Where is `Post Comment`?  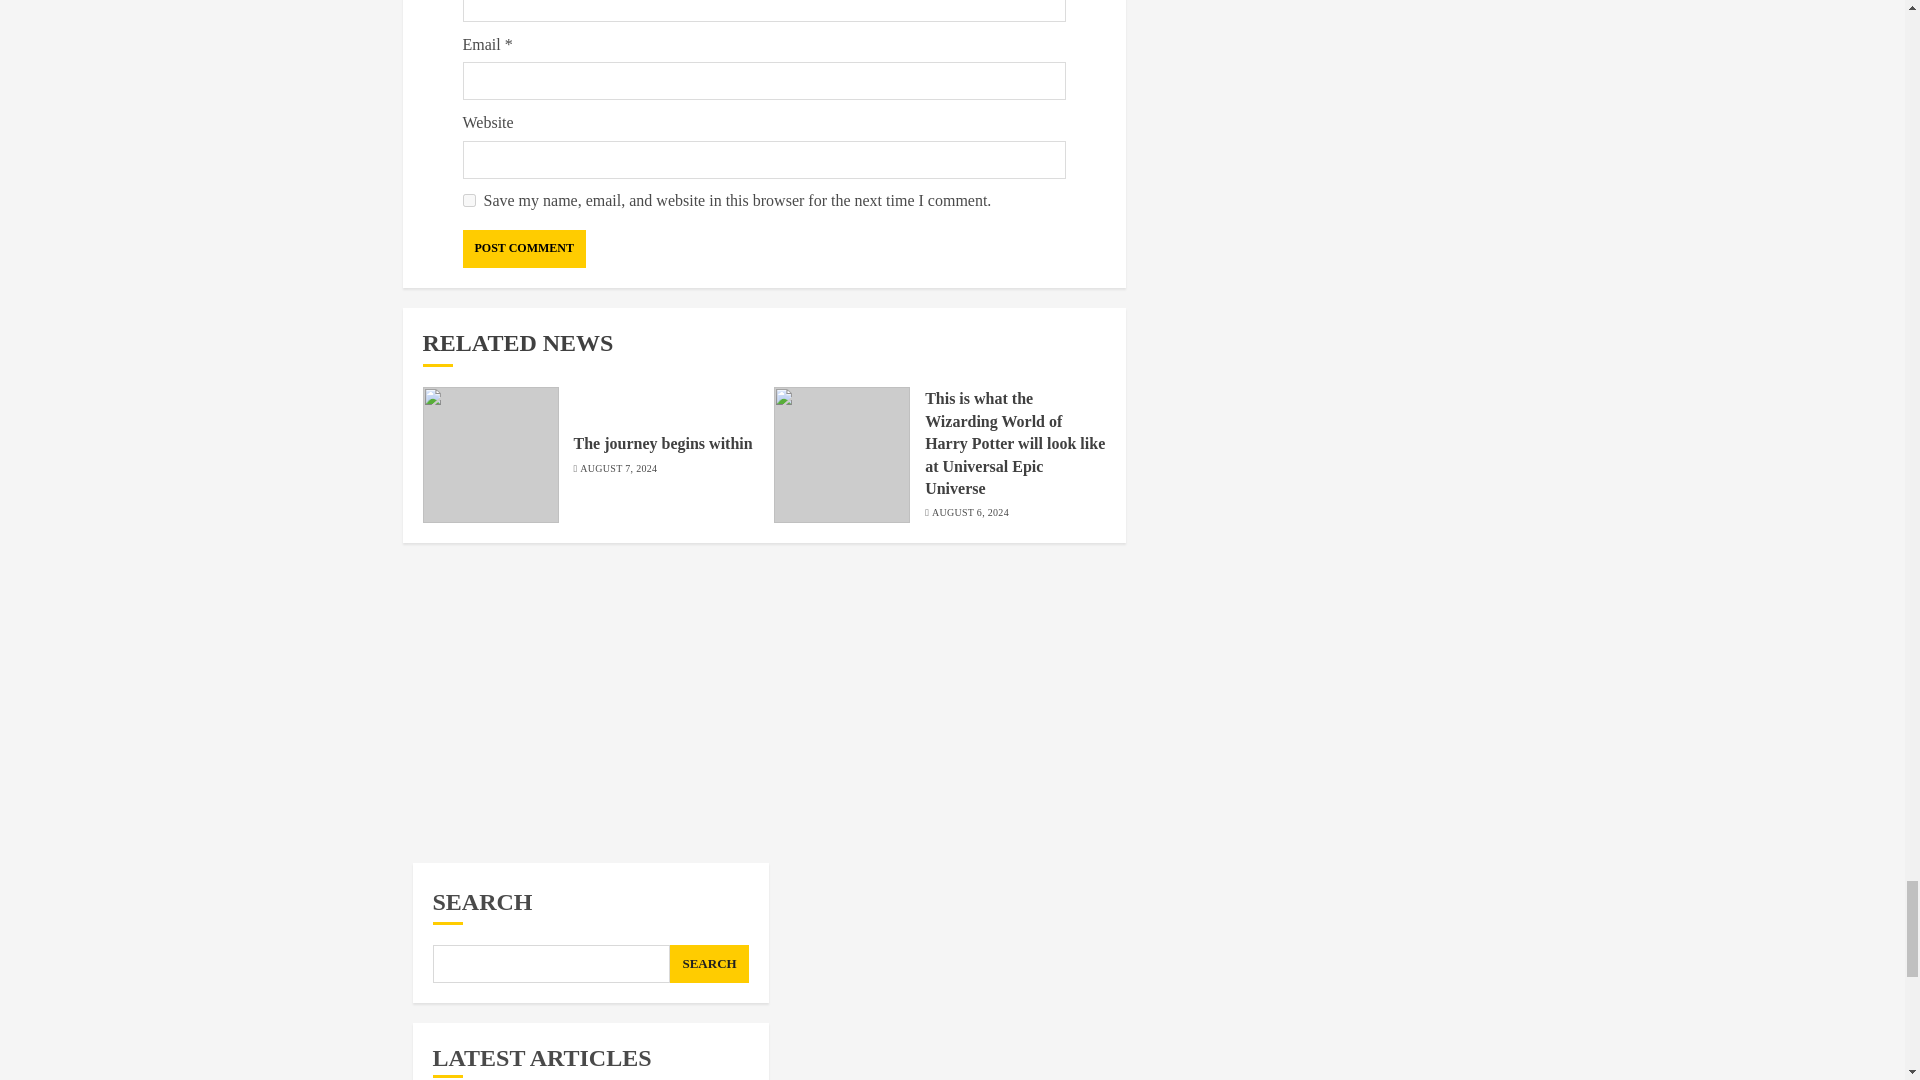
Post Comment is located at coordinates (524, 248).